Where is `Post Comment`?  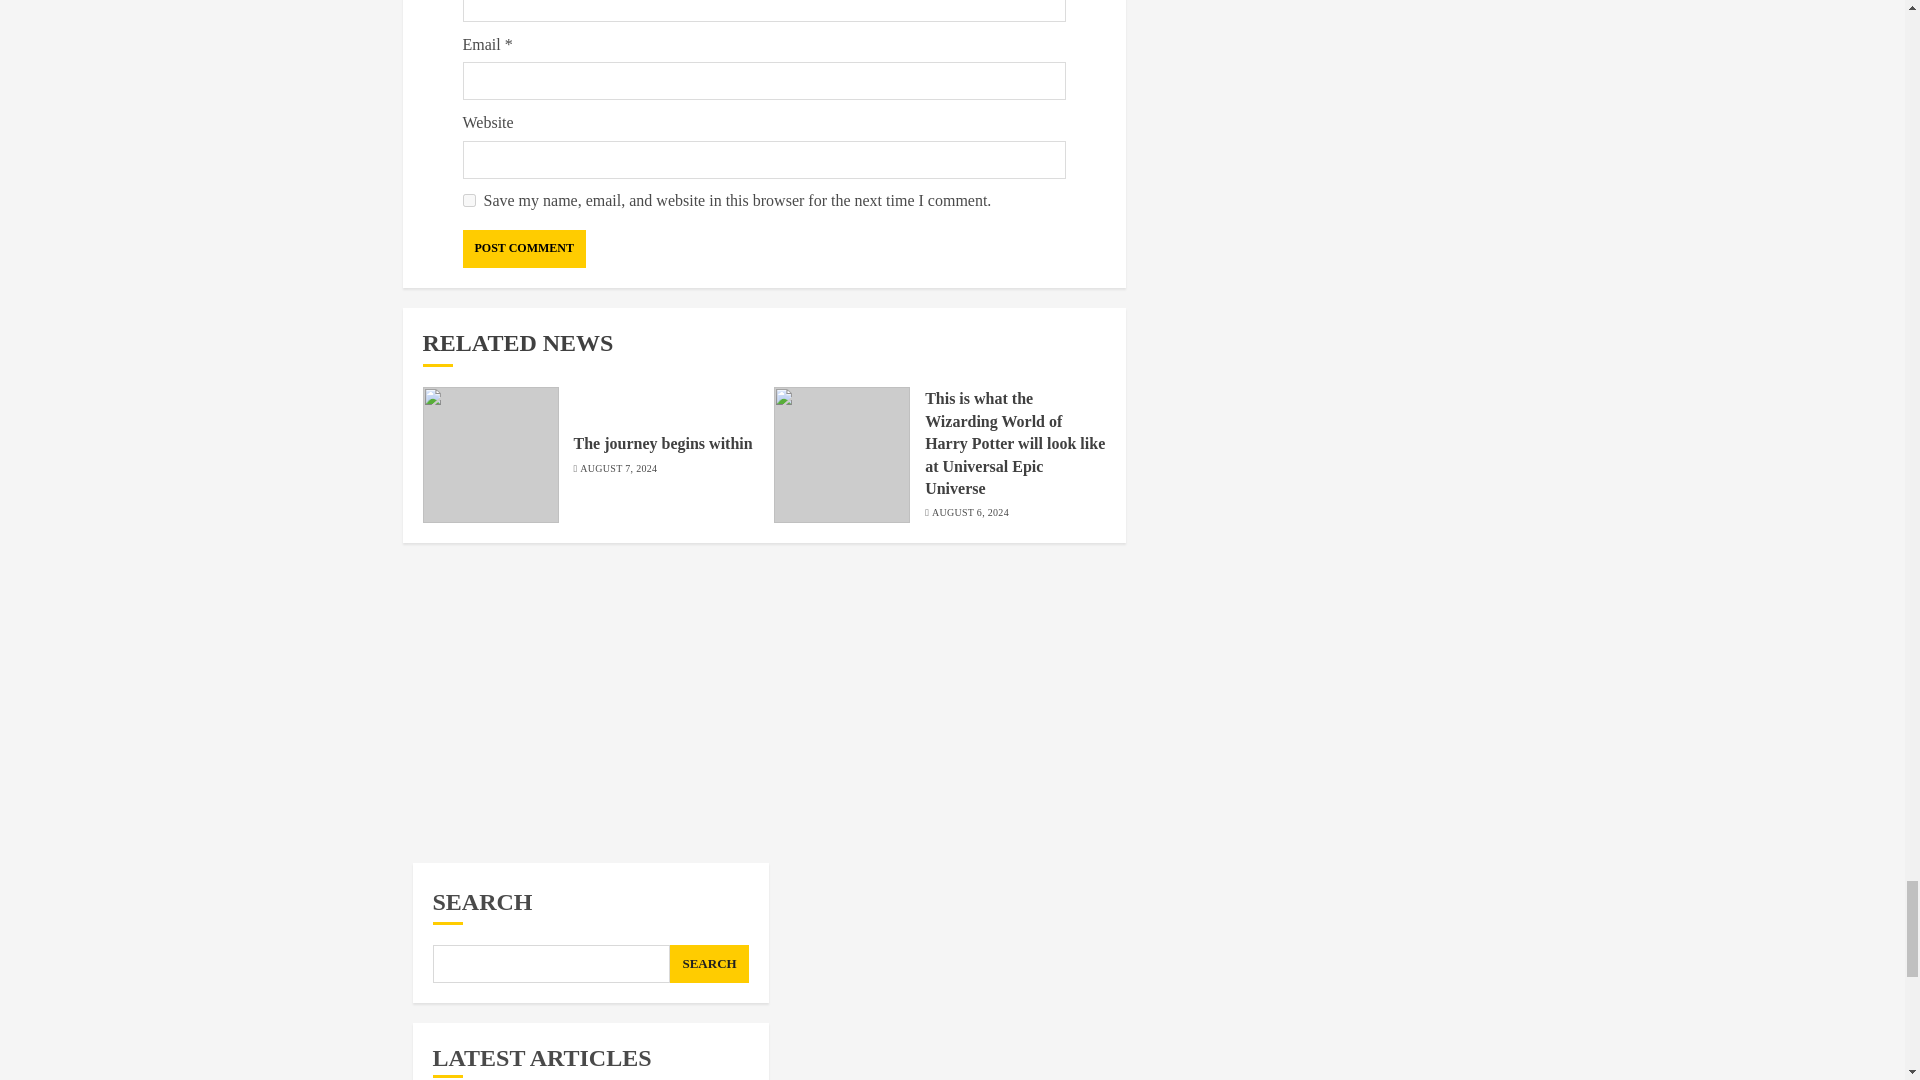
Post Comment is located at coordinates (524, 248).